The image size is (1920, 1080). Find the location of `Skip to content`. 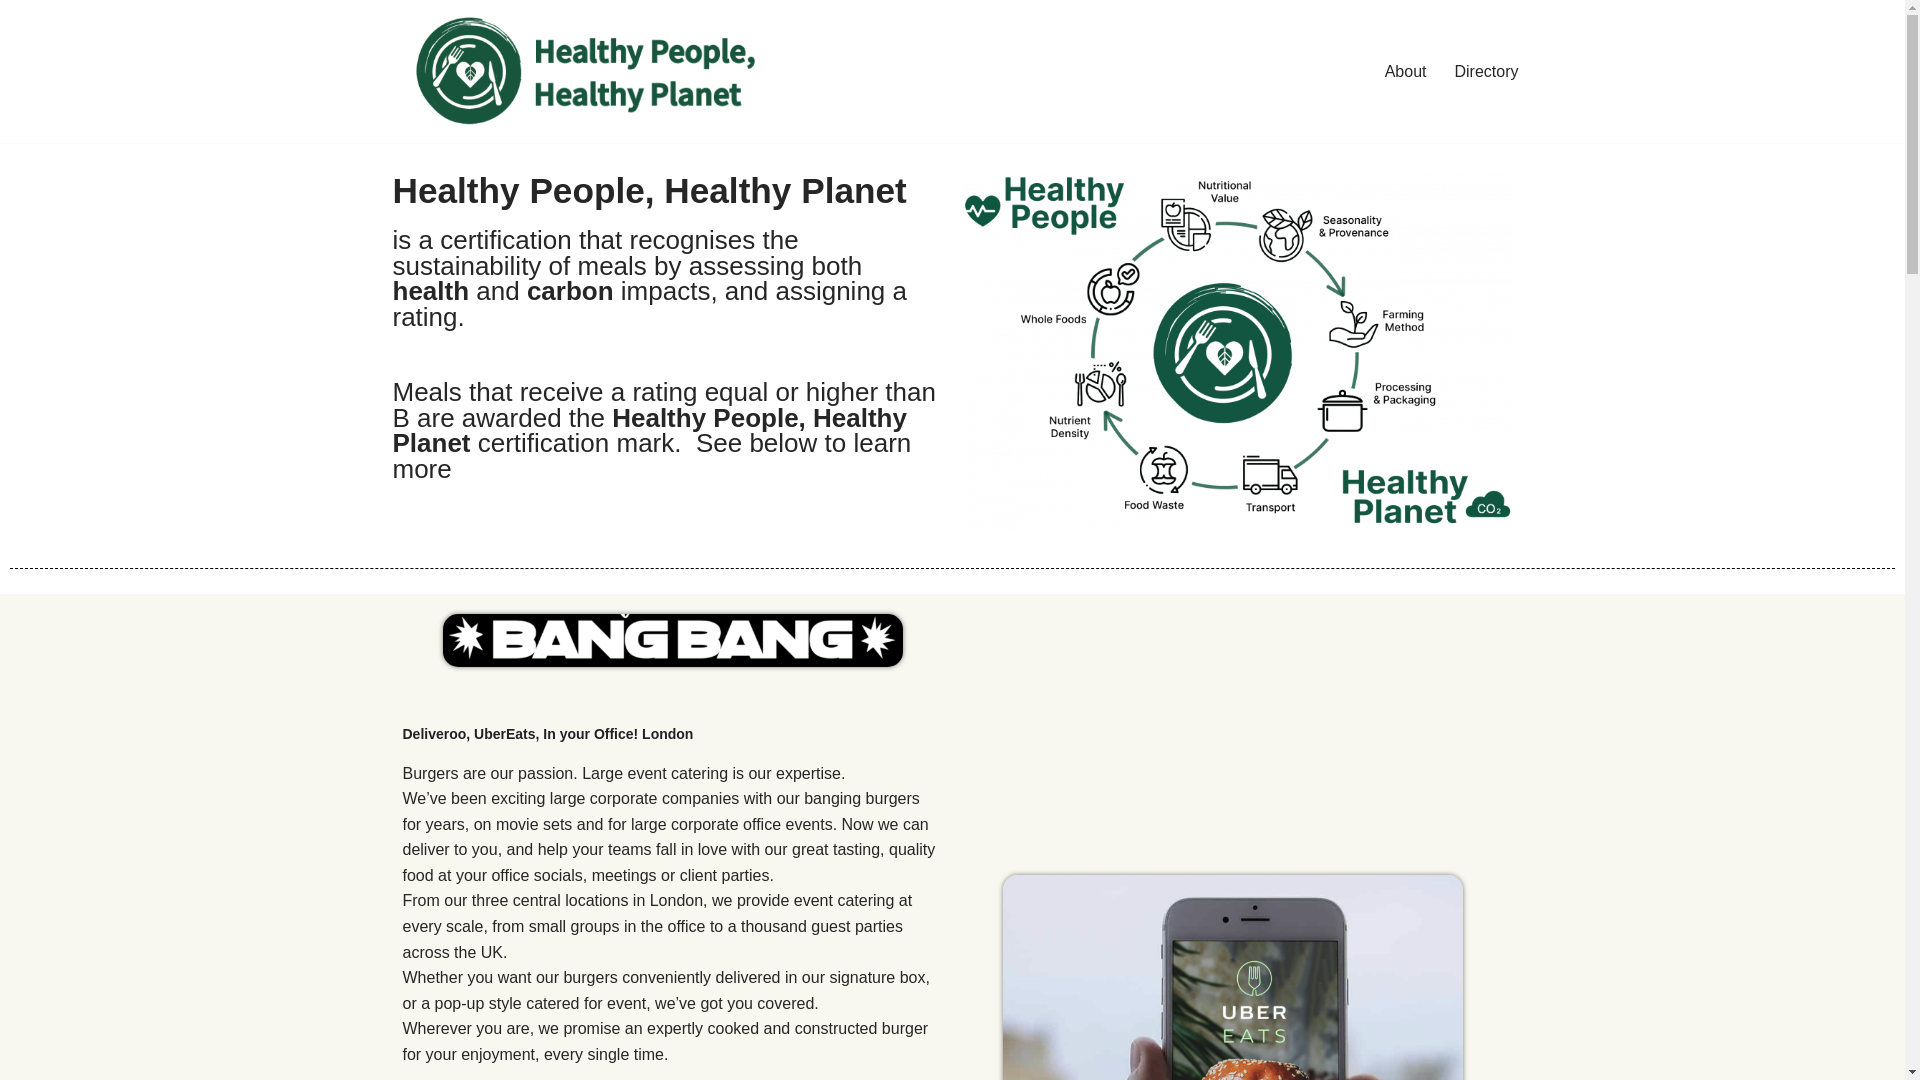

Skip to content is located at coordinates (15, 42).